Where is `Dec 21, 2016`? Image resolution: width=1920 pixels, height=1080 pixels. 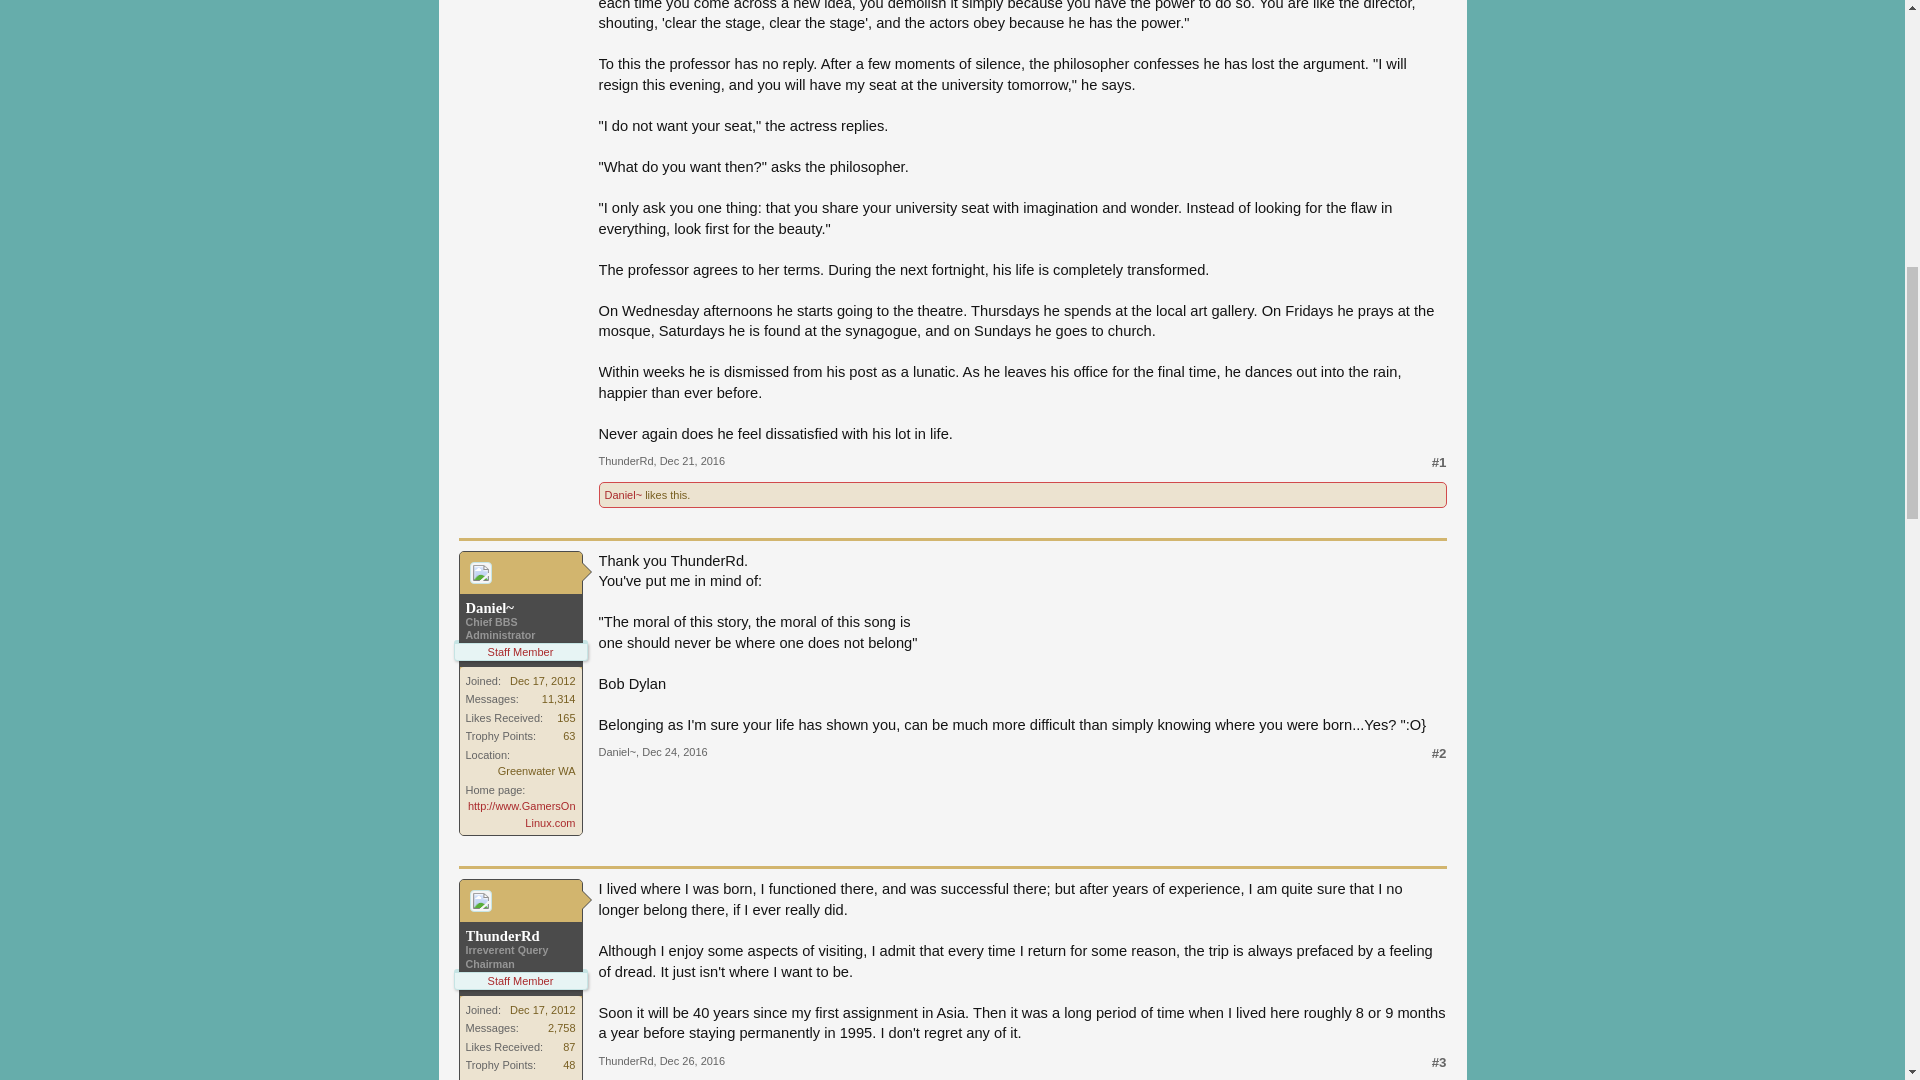
Dec 21, 2016 is located at coordinates (692, 460).